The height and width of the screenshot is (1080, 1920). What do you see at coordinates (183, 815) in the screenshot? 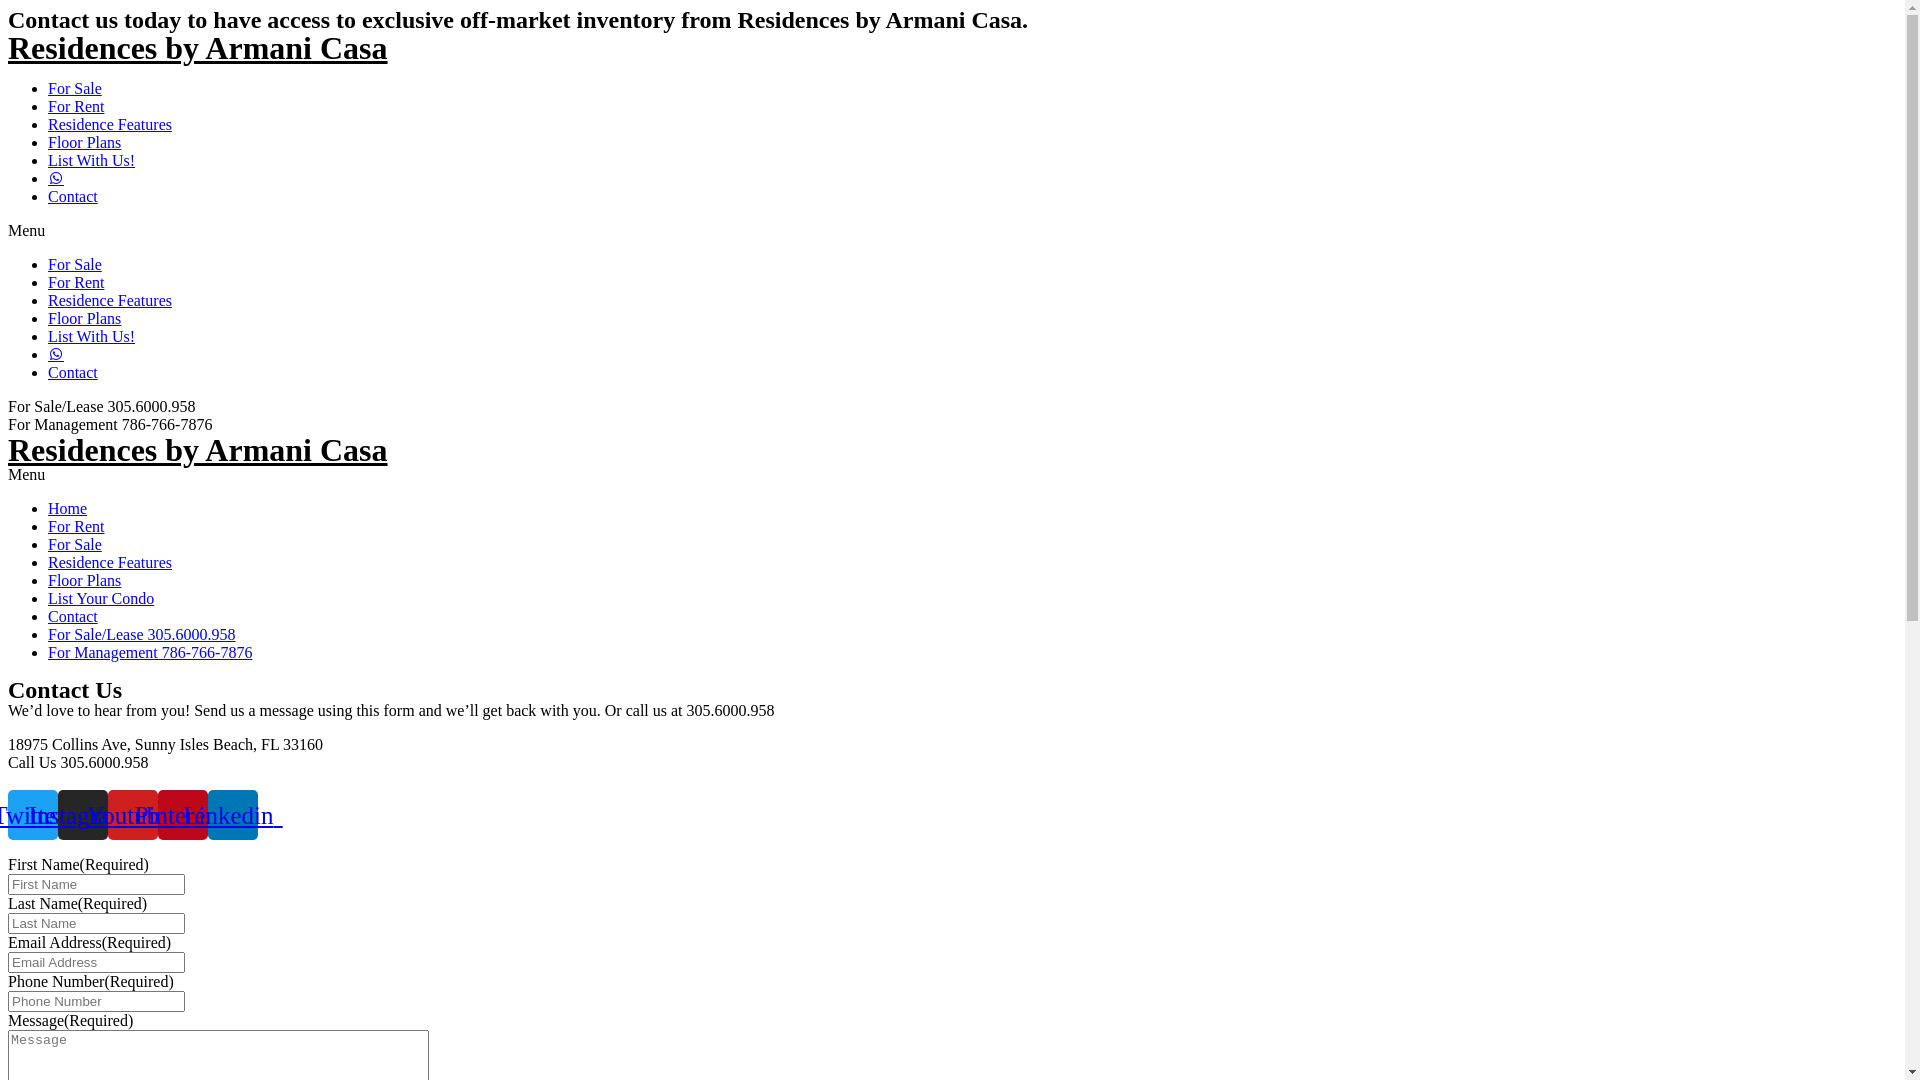
I see `Pinterest` at bounding box center [183, 815].